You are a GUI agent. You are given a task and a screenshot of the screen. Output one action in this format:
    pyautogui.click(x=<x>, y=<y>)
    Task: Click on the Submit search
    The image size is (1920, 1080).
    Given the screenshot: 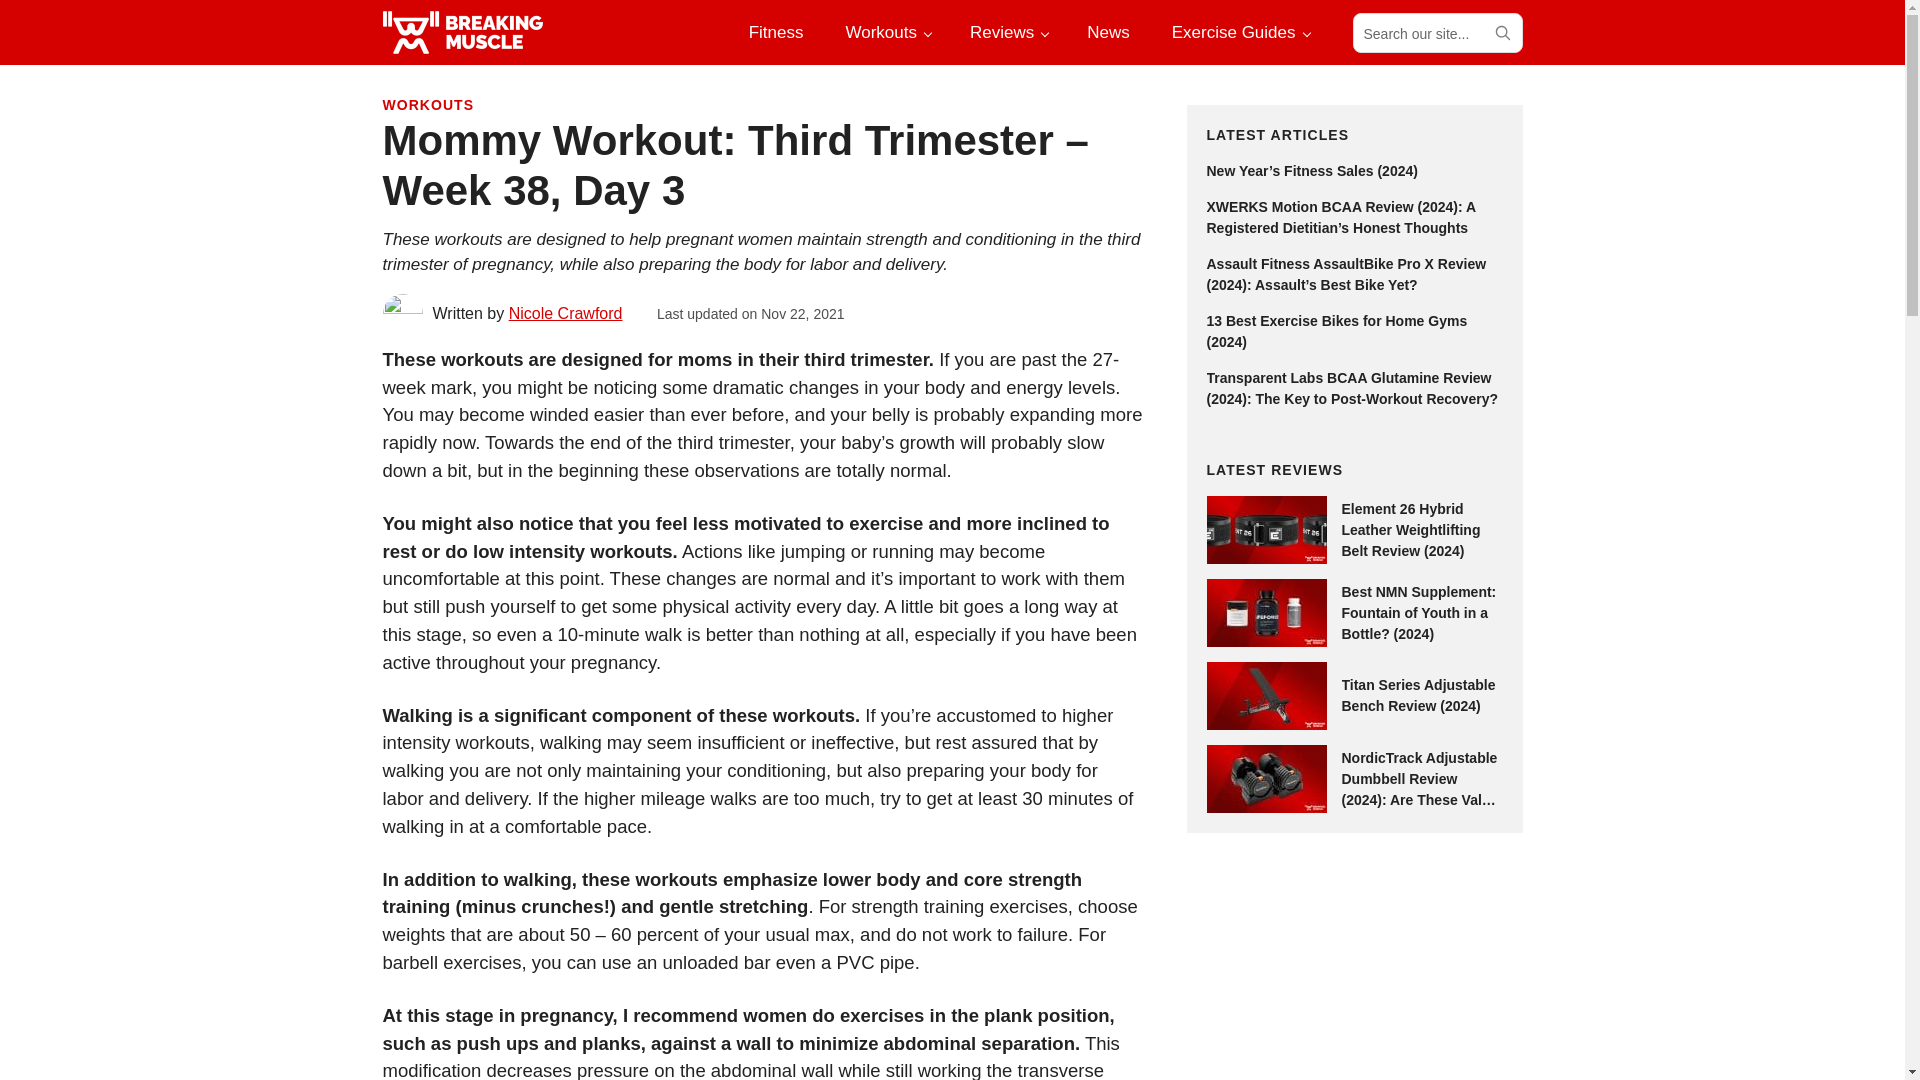 What is the action you would take?
    pyautogui.click(x=1501, y=31)
    